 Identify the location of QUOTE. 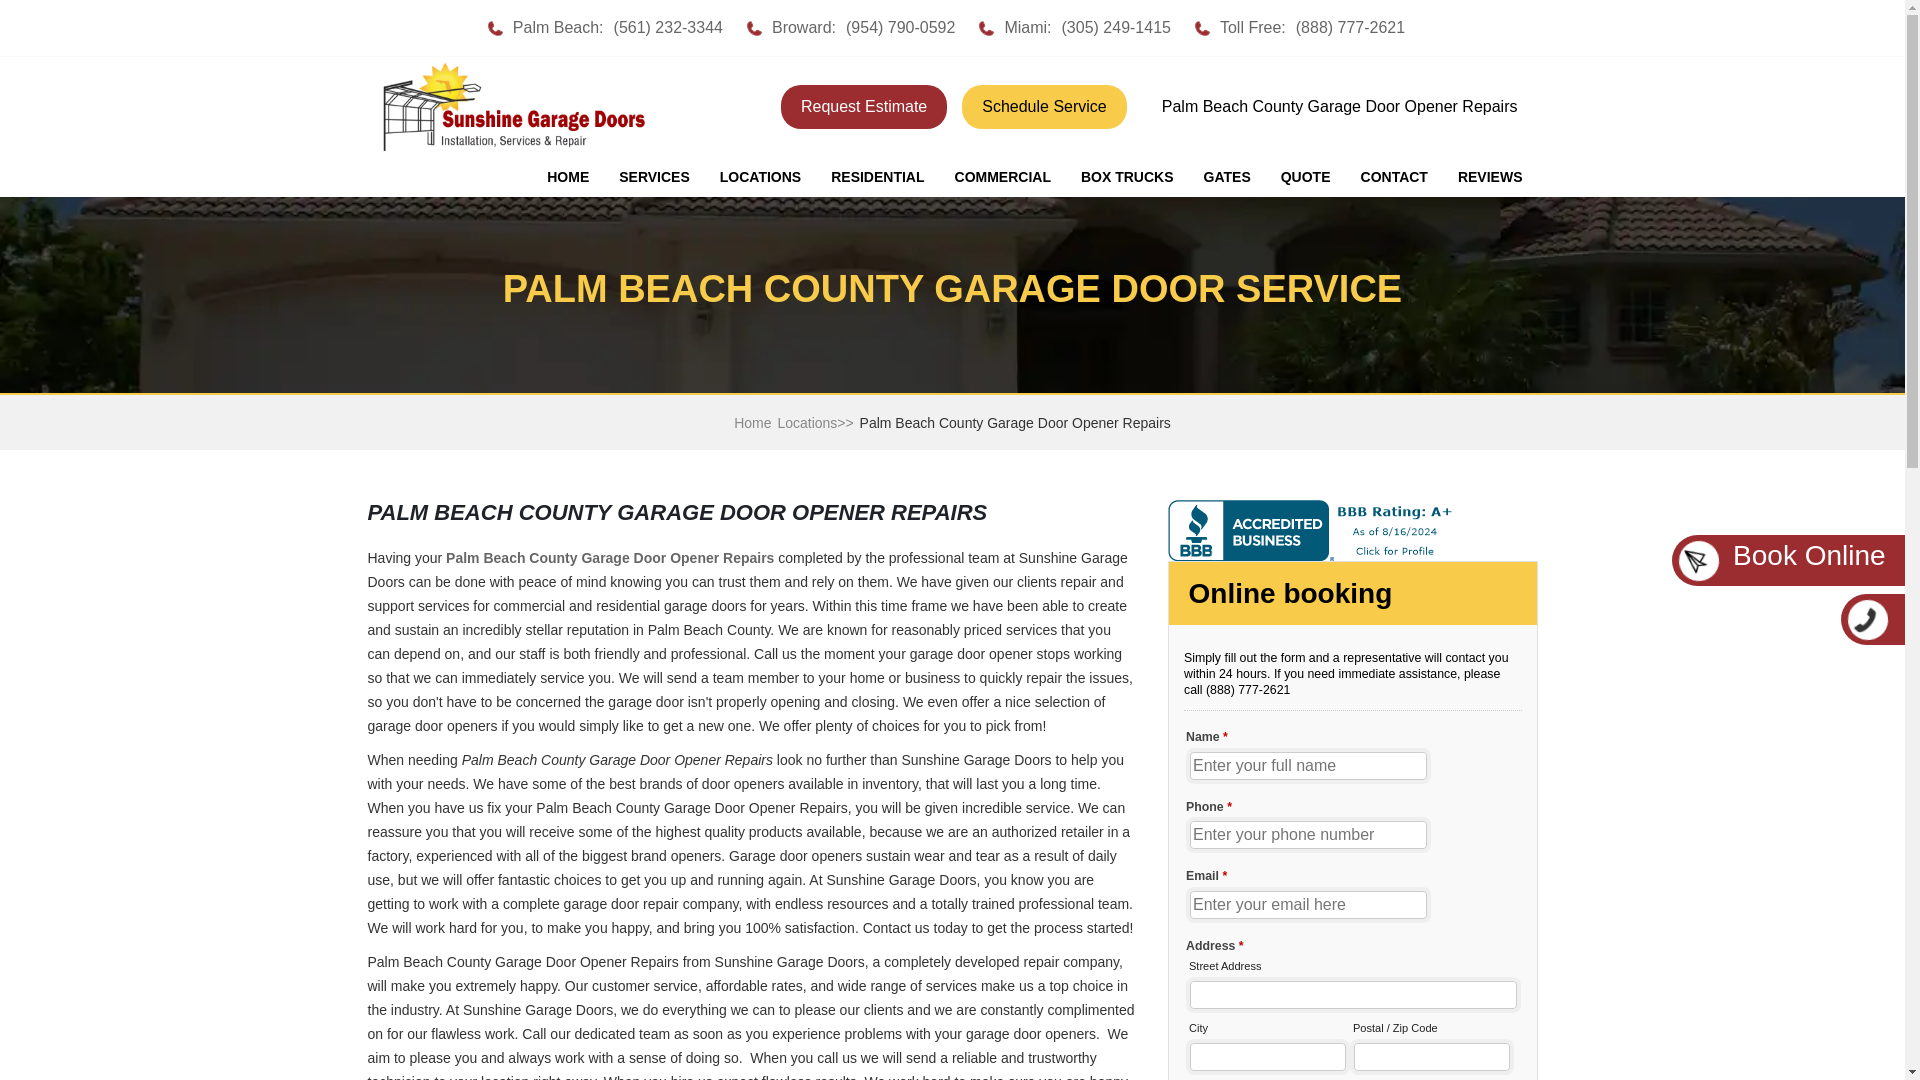
(1305, 177).